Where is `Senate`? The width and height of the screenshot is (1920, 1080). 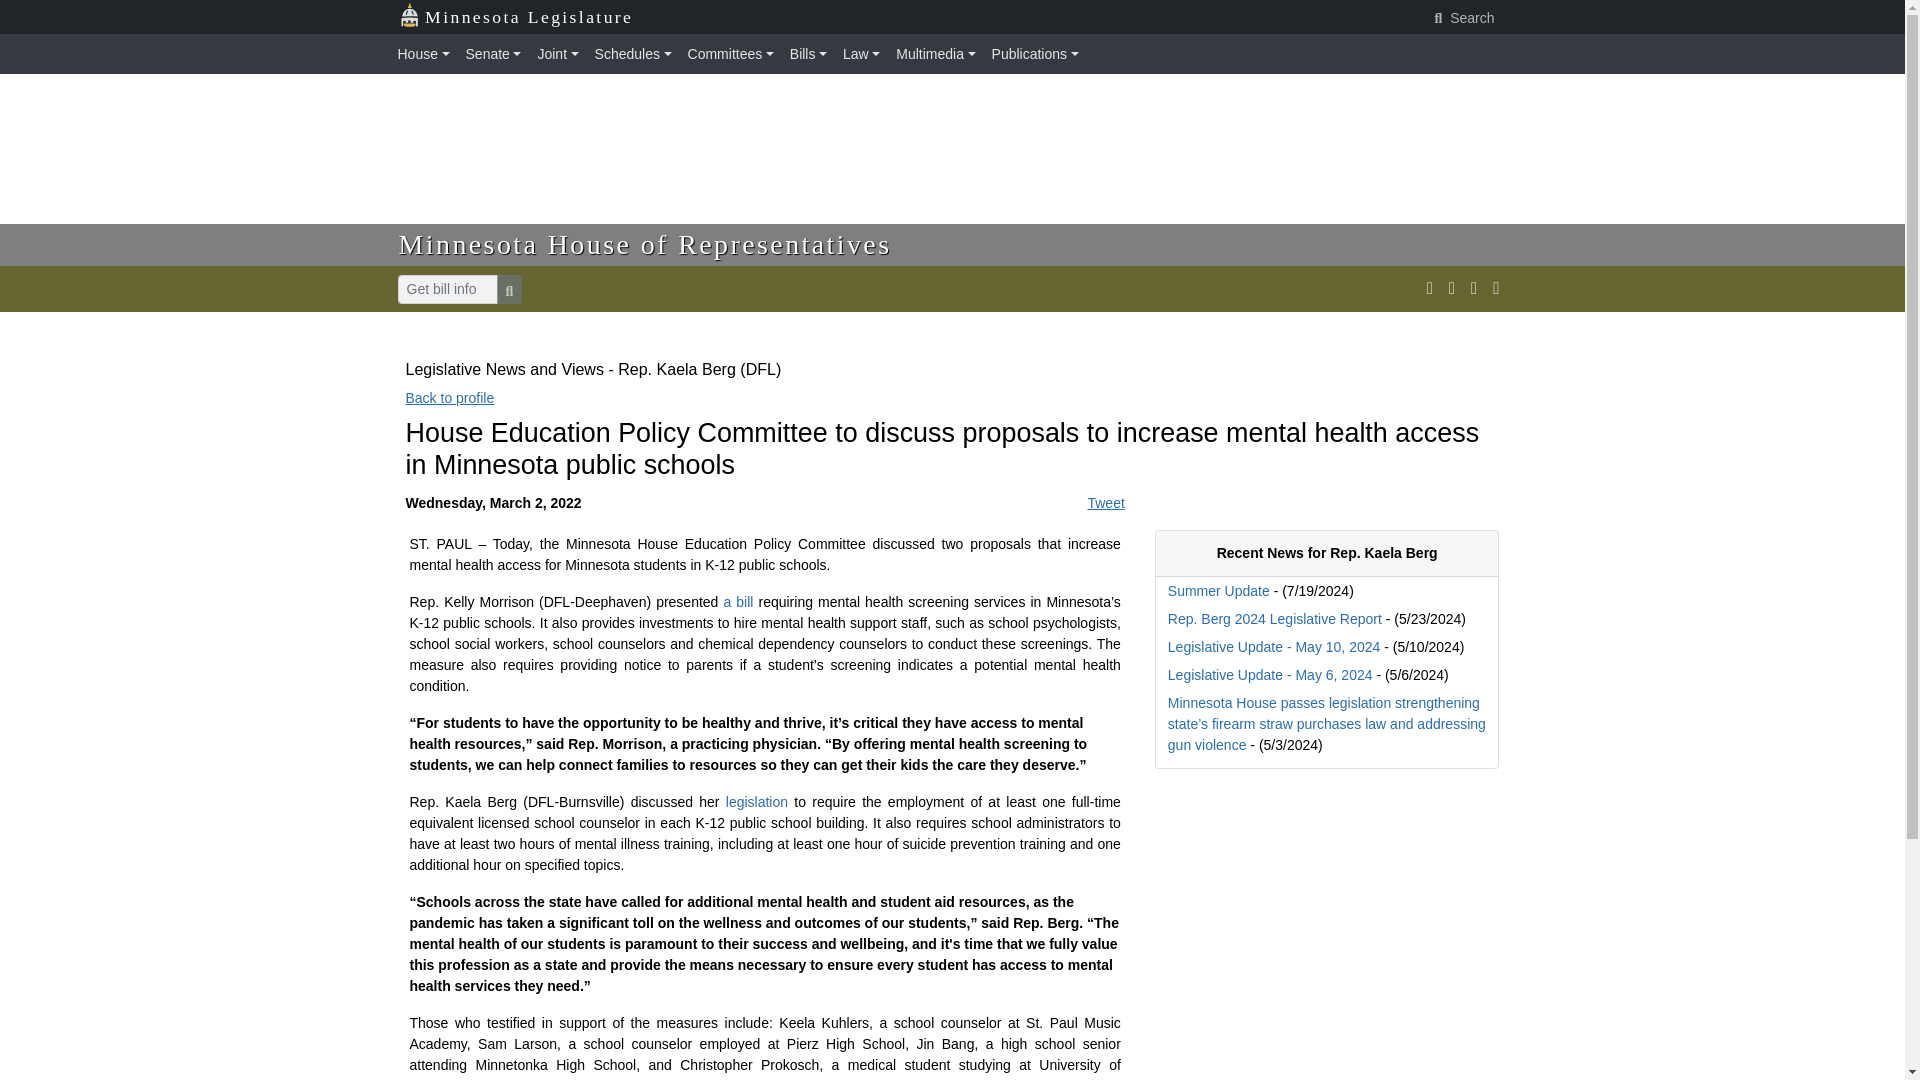 Senate is located at coordinates (494, 54).